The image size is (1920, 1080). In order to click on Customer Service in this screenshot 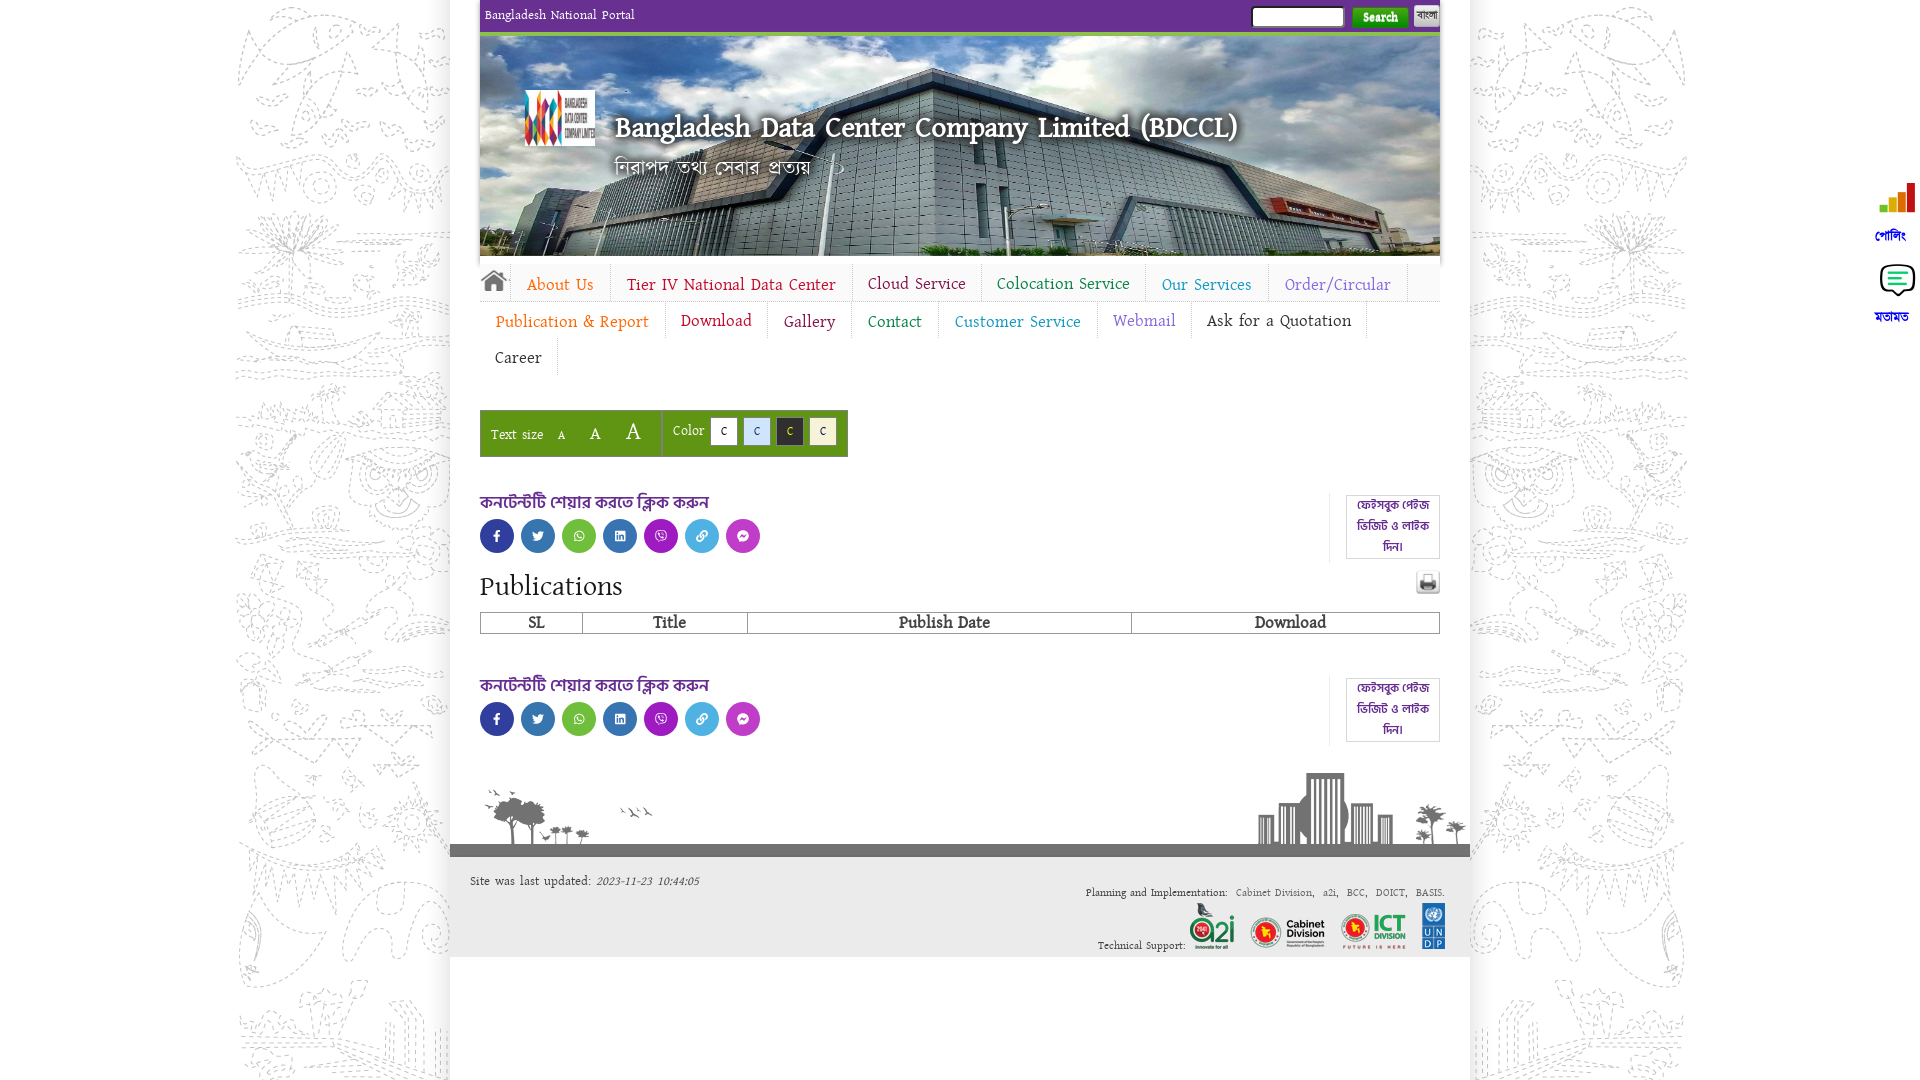, I will do `click(1018, 322)`.